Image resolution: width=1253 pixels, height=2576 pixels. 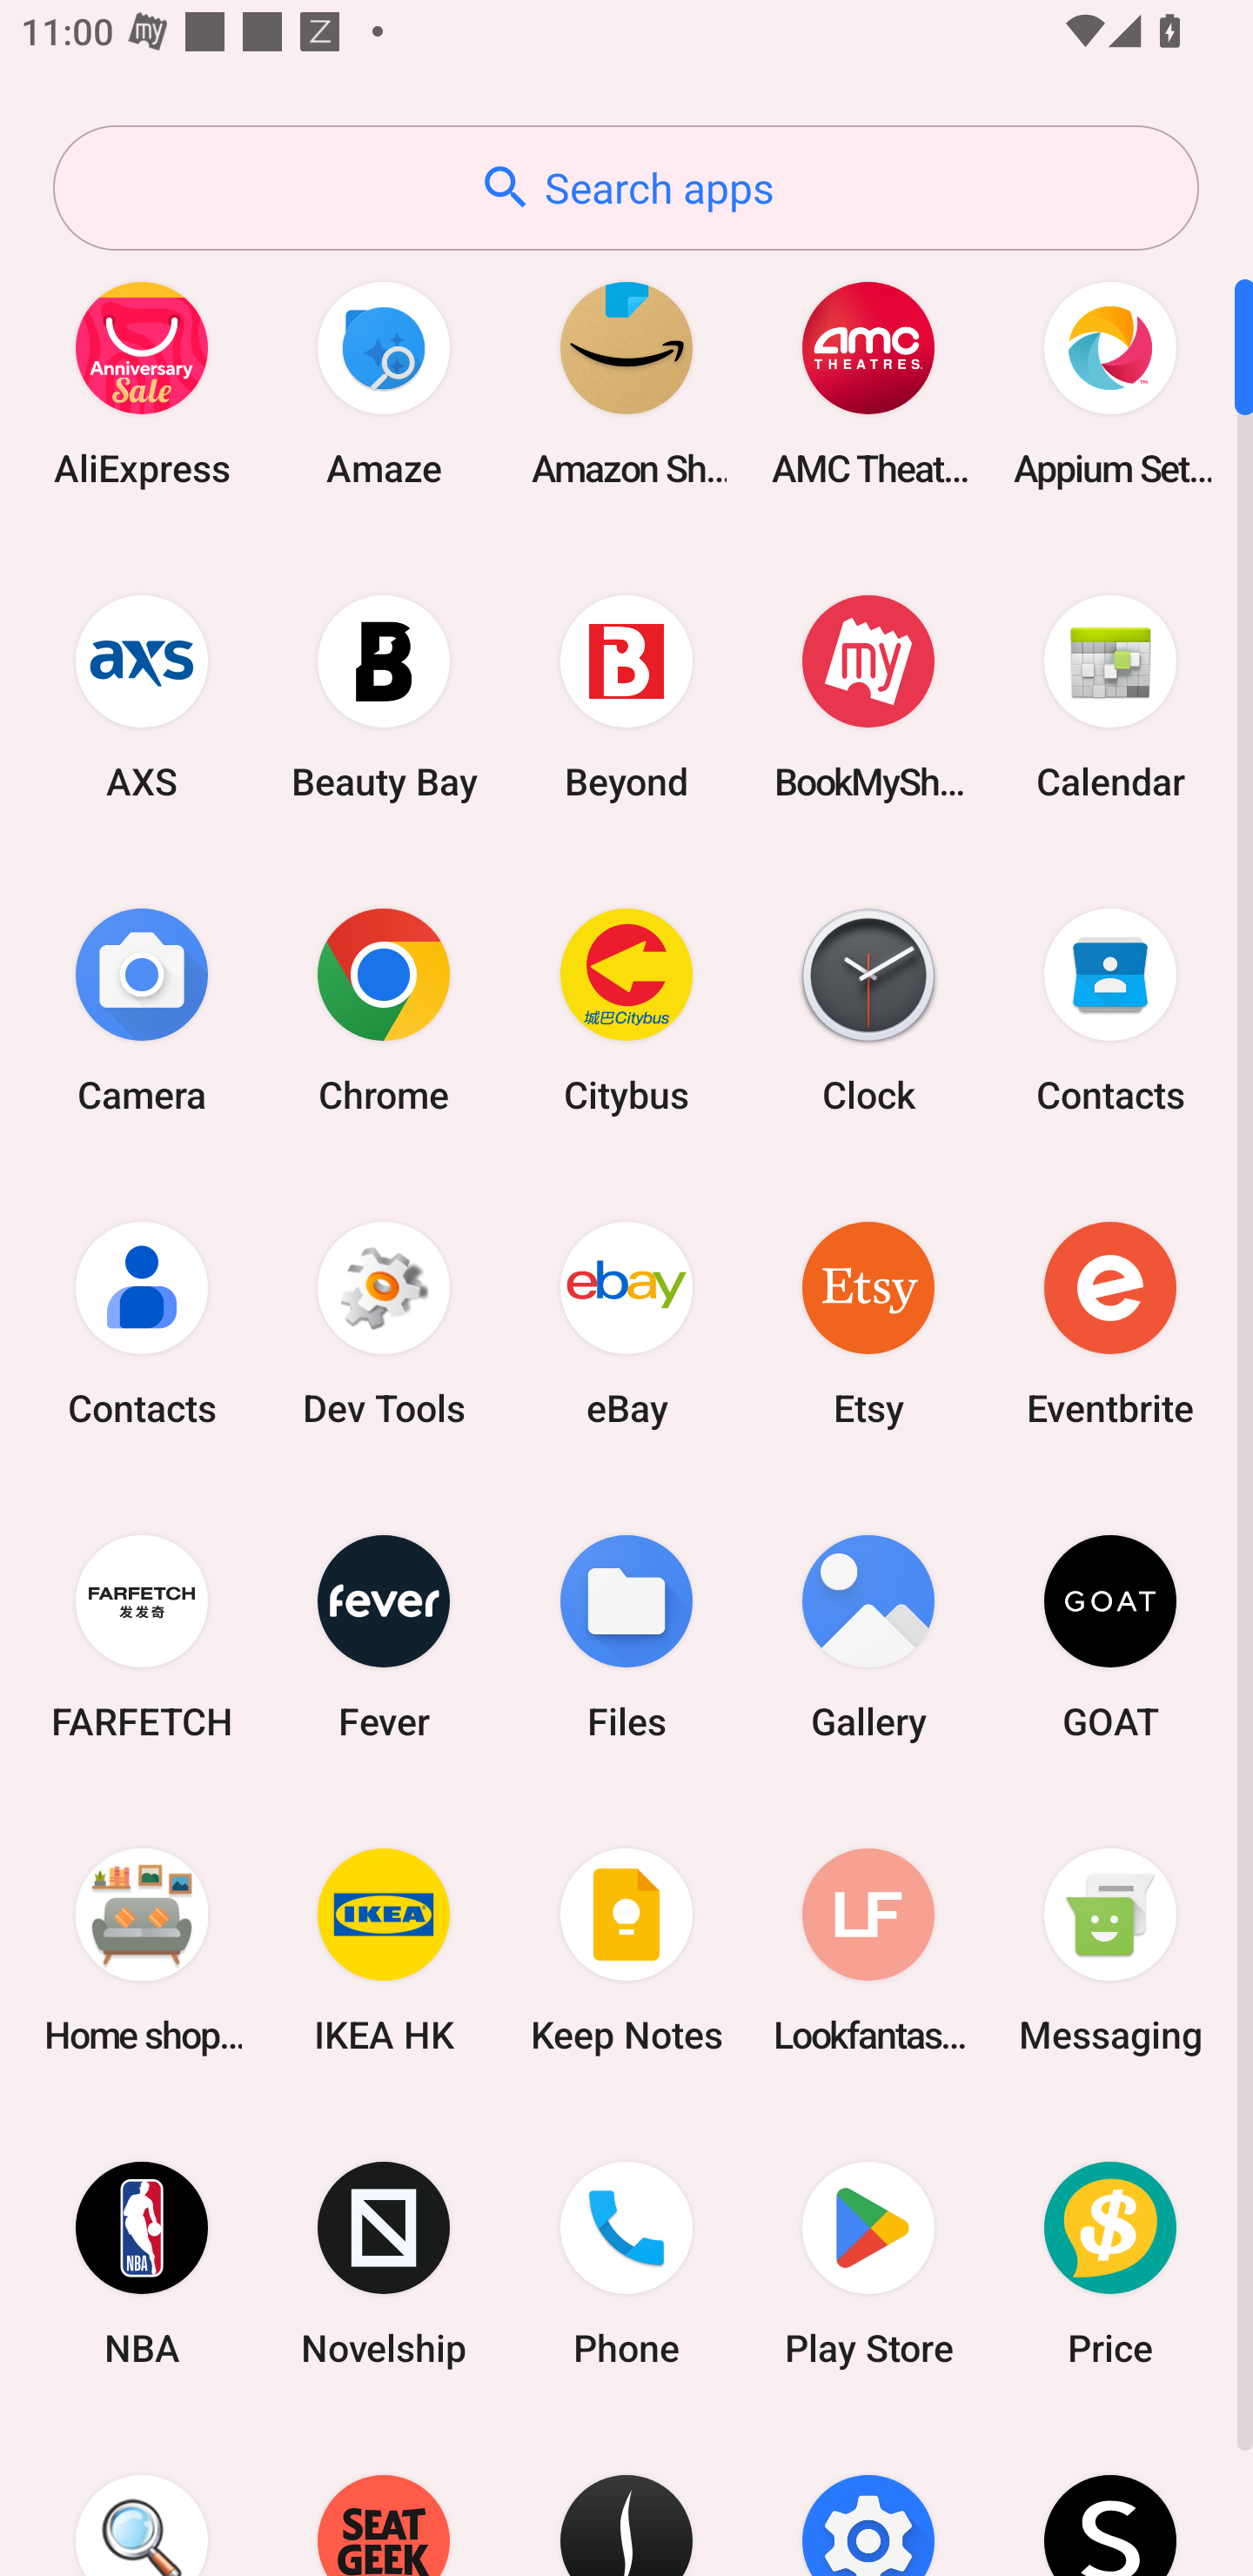 What do you see at coordinates (384, 383) in the screenshot?
I see `Amaze` at bounding box center [384, 383].